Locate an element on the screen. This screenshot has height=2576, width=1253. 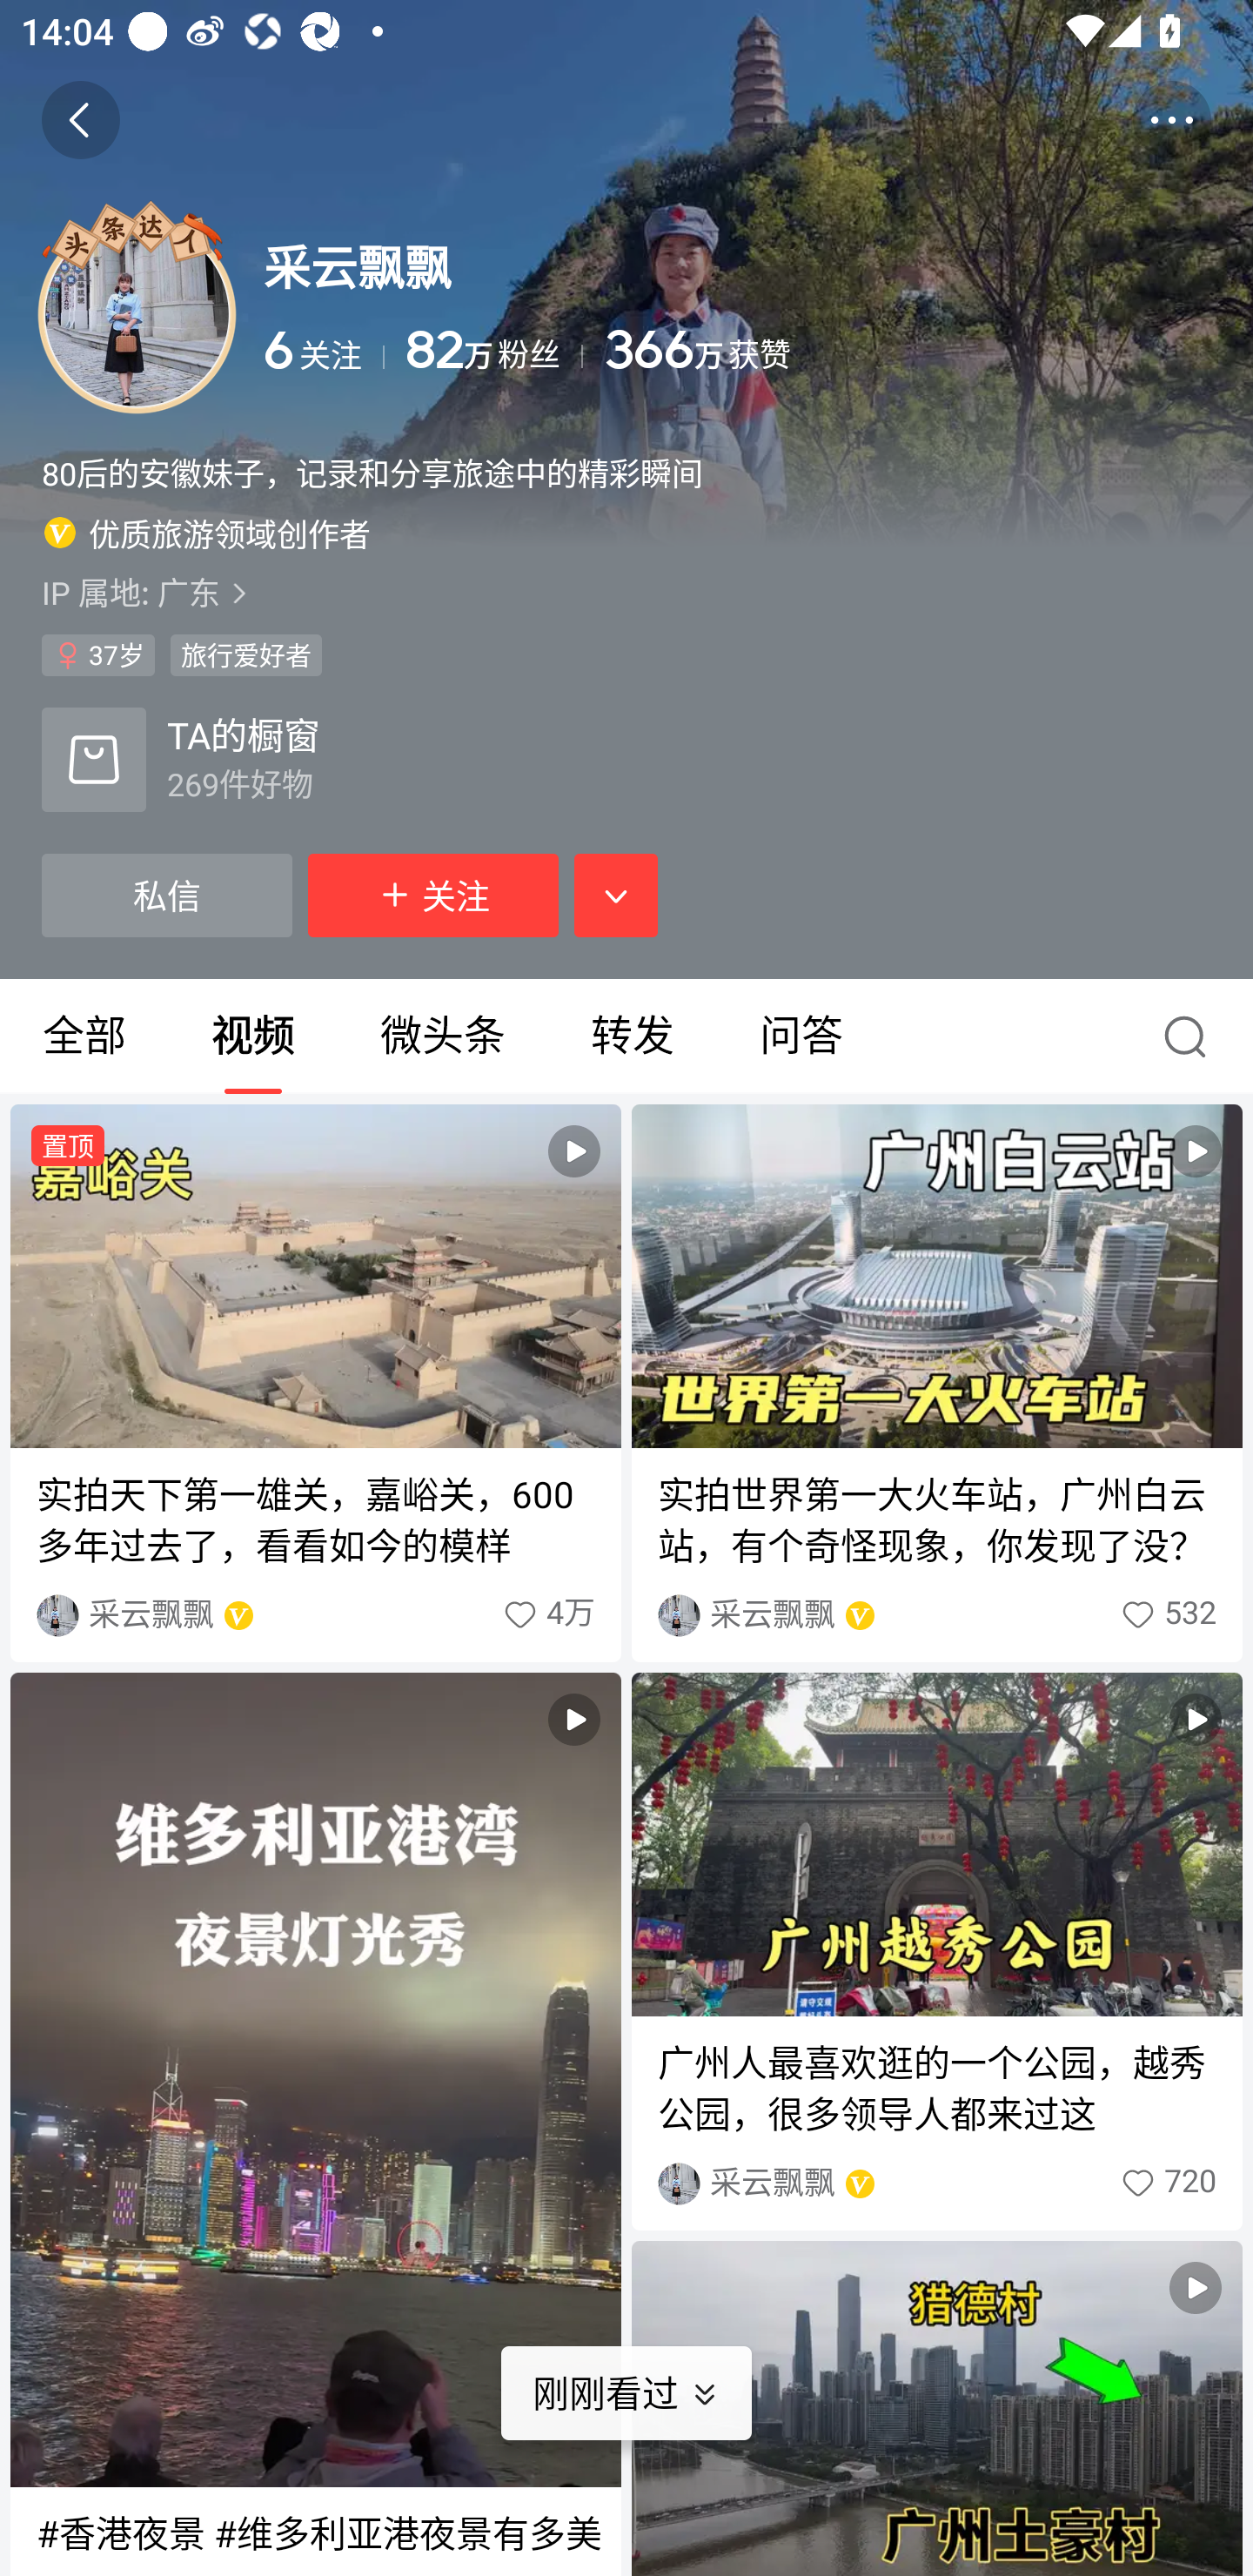
6 关注 is located at coordinates (324, 350).